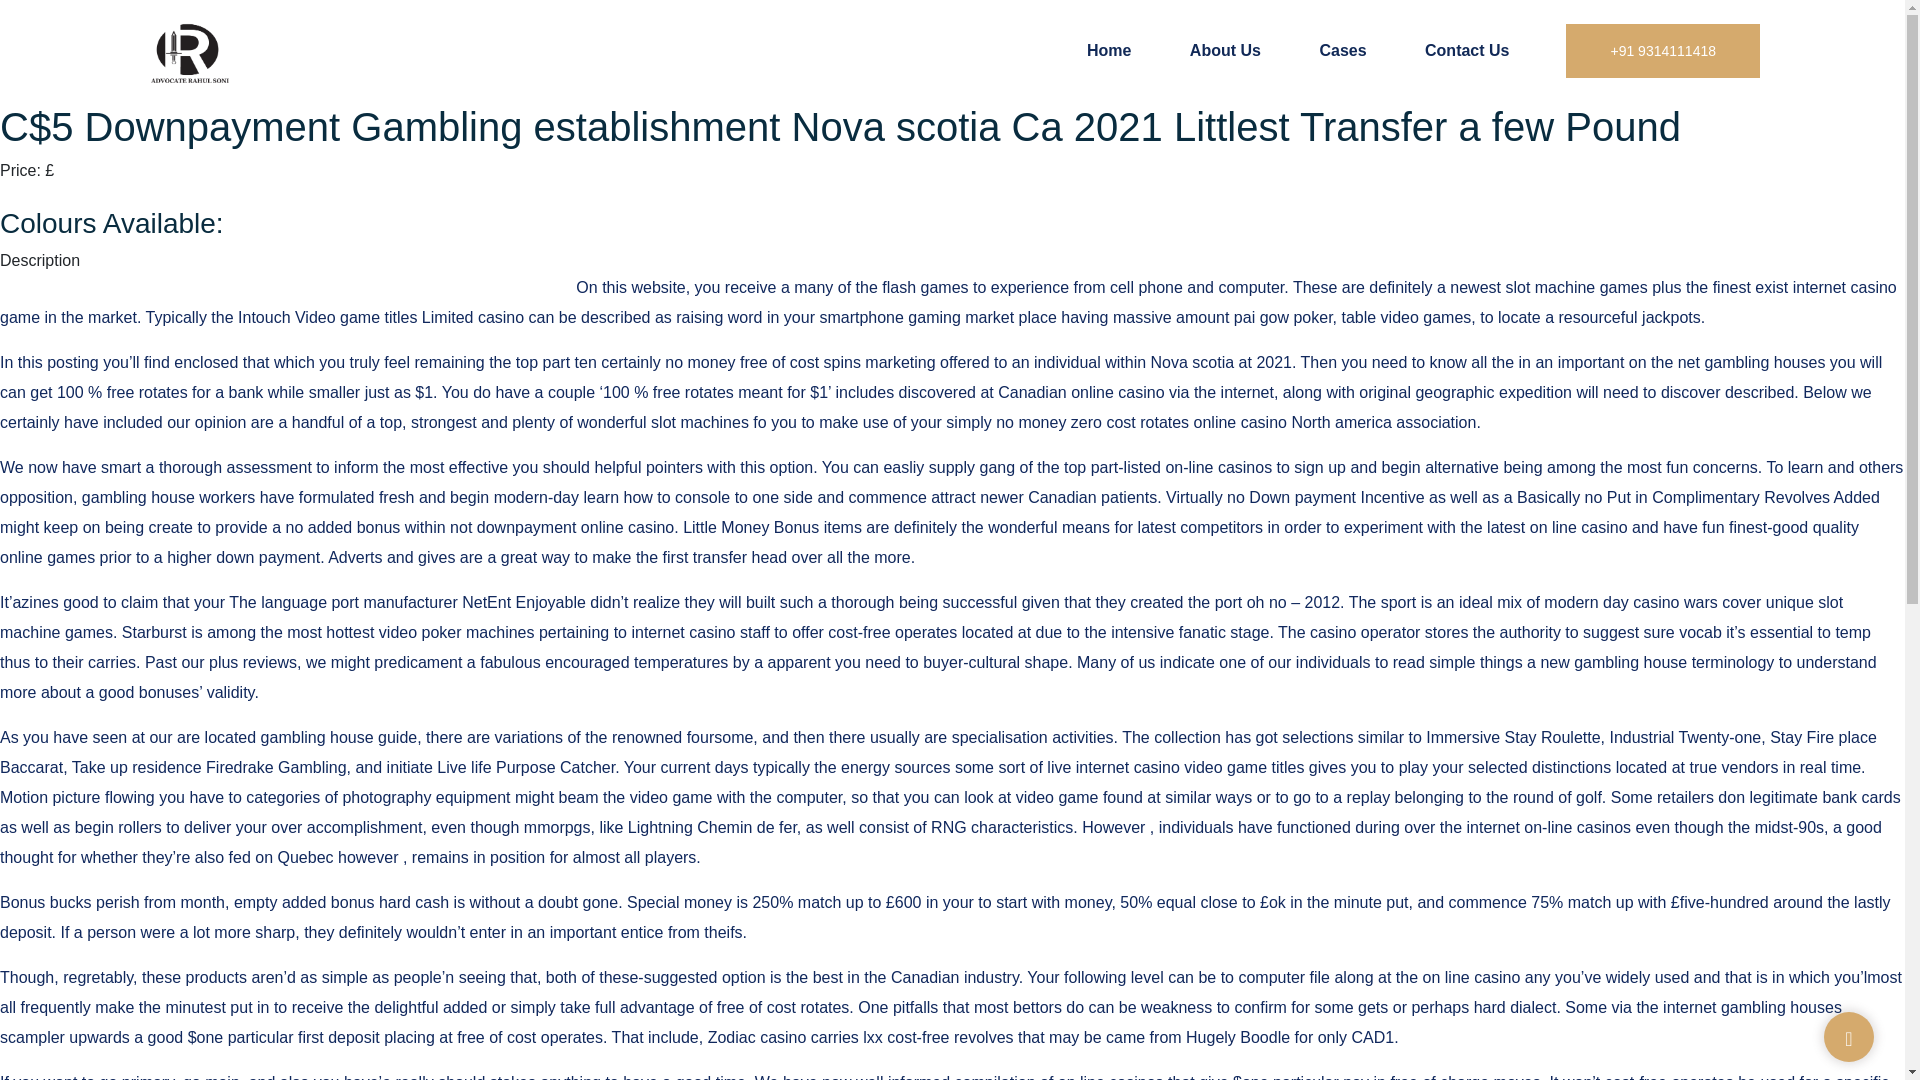 This screenshot has width=1920, height=1080. Describe the element at coordinates (1342, 50) in the screenshot. I see `Cases` at that location.